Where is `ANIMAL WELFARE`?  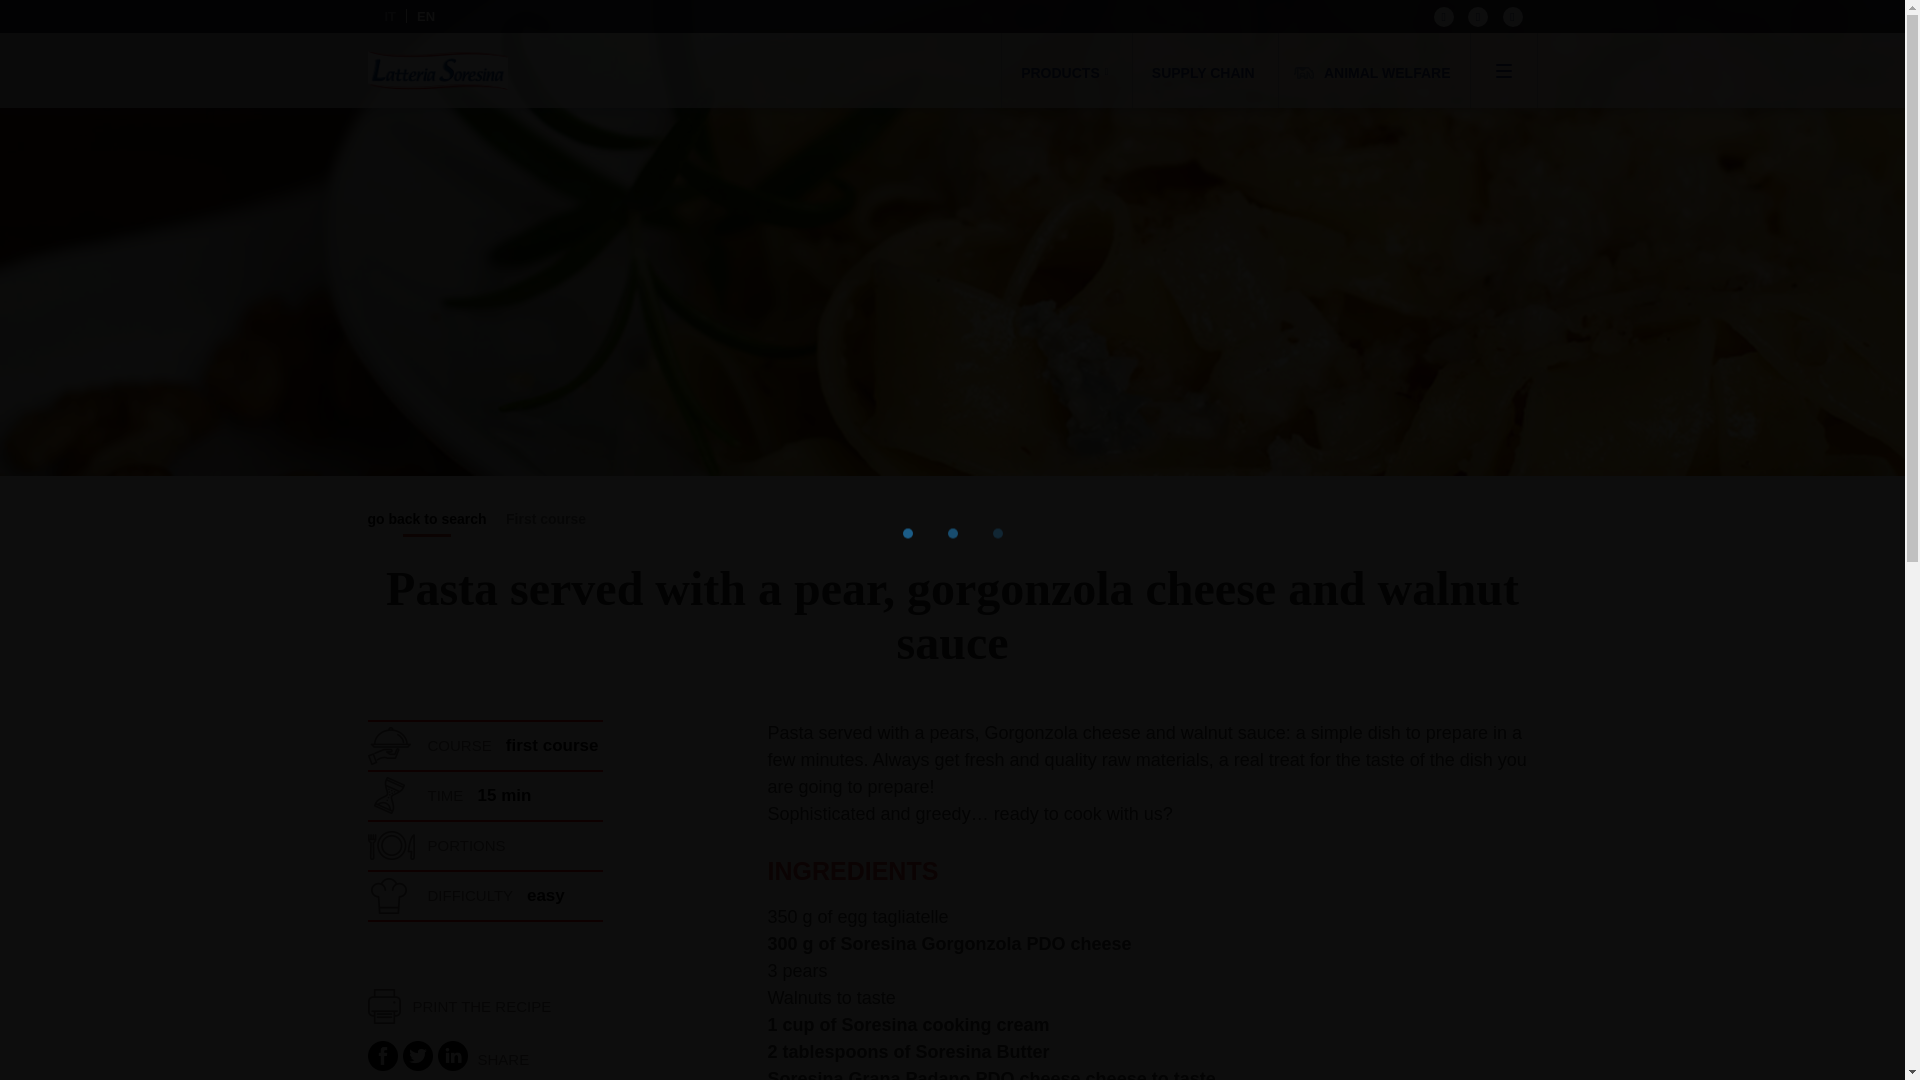
ANIMAL WELFARE is located at coordinates (1374, 70).